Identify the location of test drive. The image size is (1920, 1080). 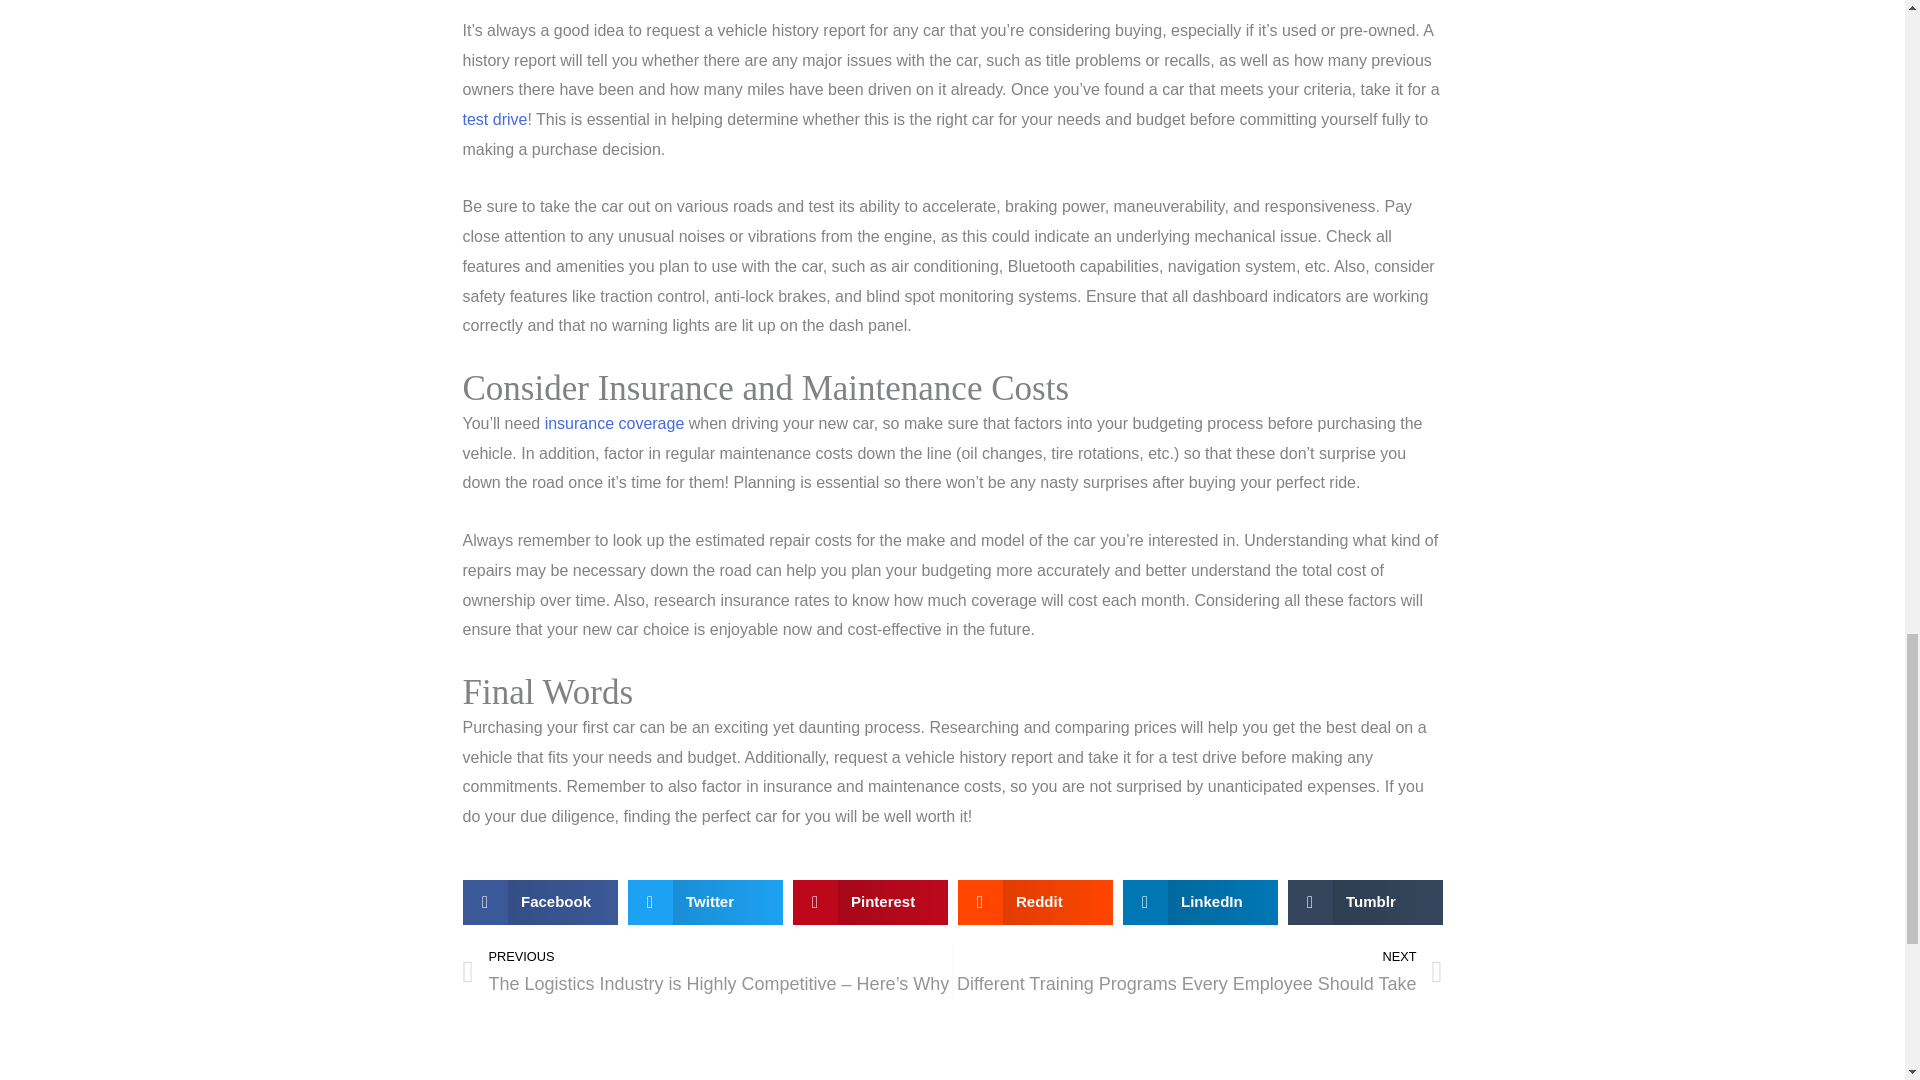
(494, 120).